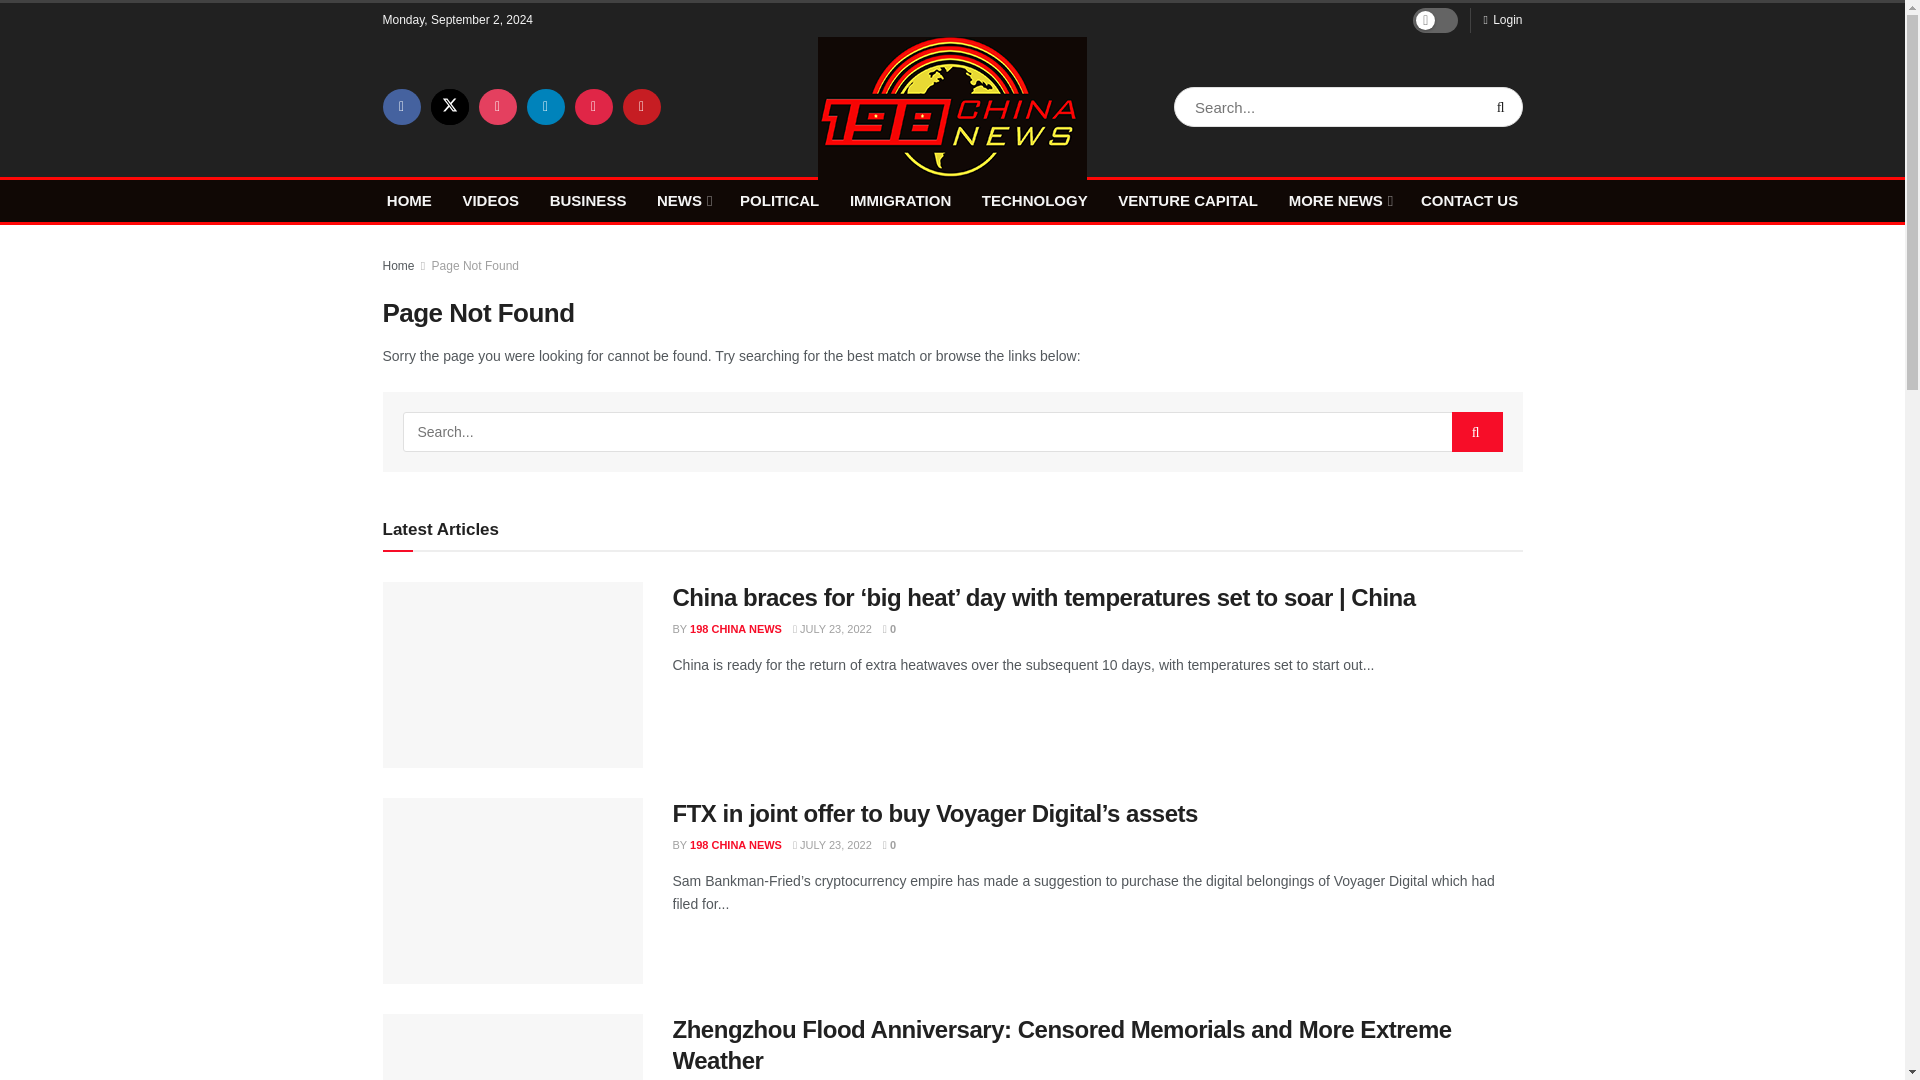 This screenshot has width=1920, height=1080. Describe the element at coordinates (1502, 20) in the screenshot. I see `Login` at that location.